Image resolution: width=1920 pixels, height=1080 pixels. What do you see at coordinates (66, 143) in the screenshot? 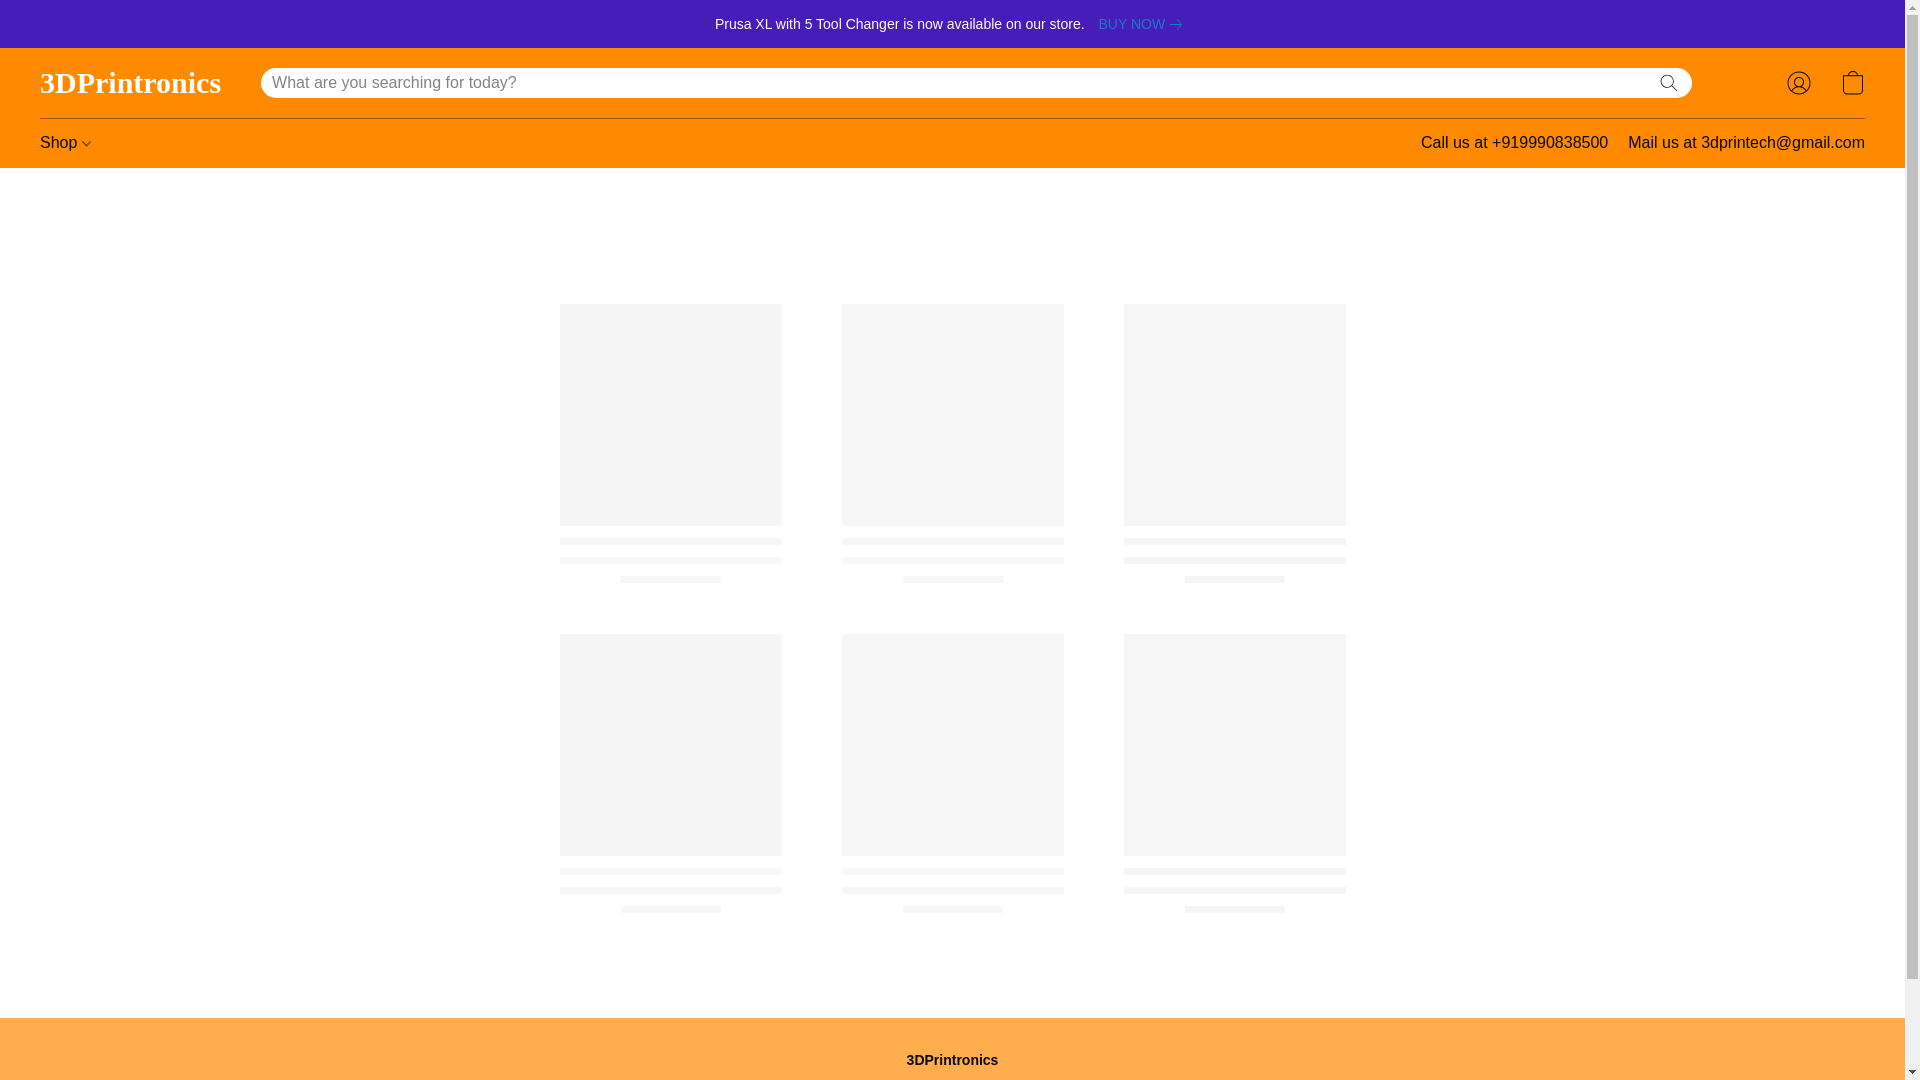
I see `Shop` at bounding box center [66, 143].